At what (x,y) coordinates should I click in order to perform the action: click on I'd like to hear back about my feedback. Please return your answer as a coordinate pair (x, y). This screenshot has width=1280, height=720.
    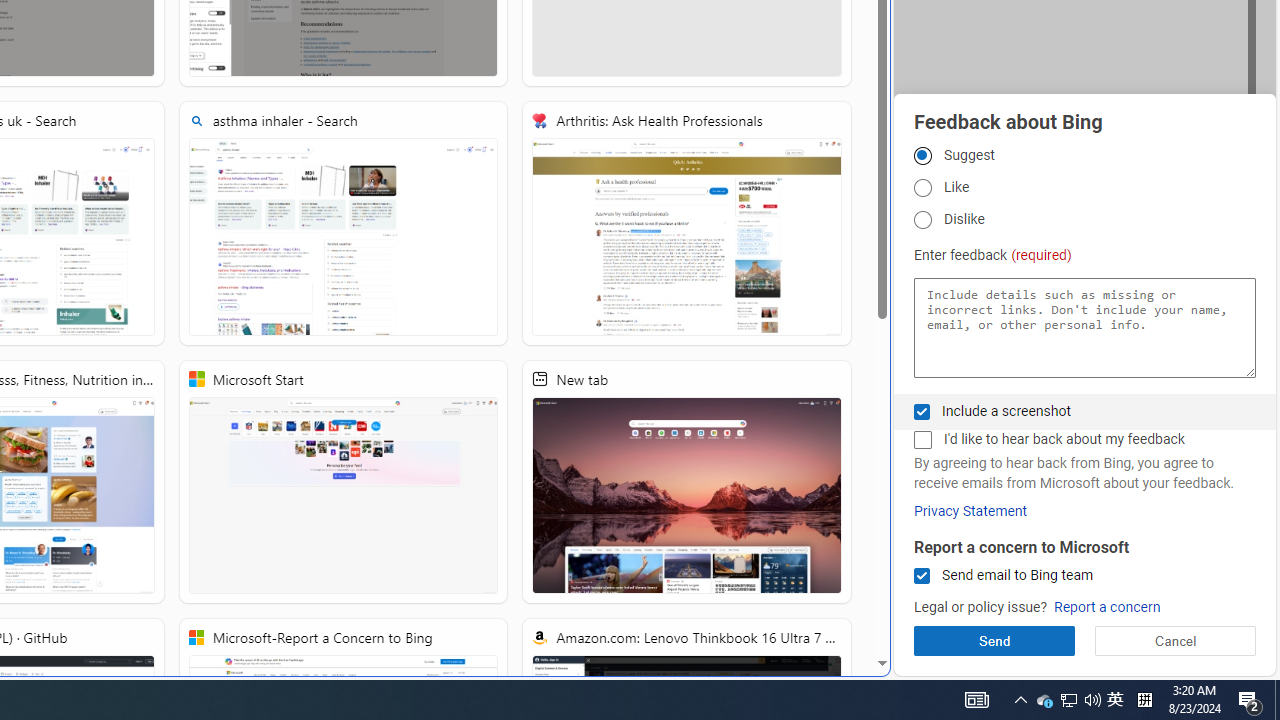
    Looking at the image, I should click on (922, 440).